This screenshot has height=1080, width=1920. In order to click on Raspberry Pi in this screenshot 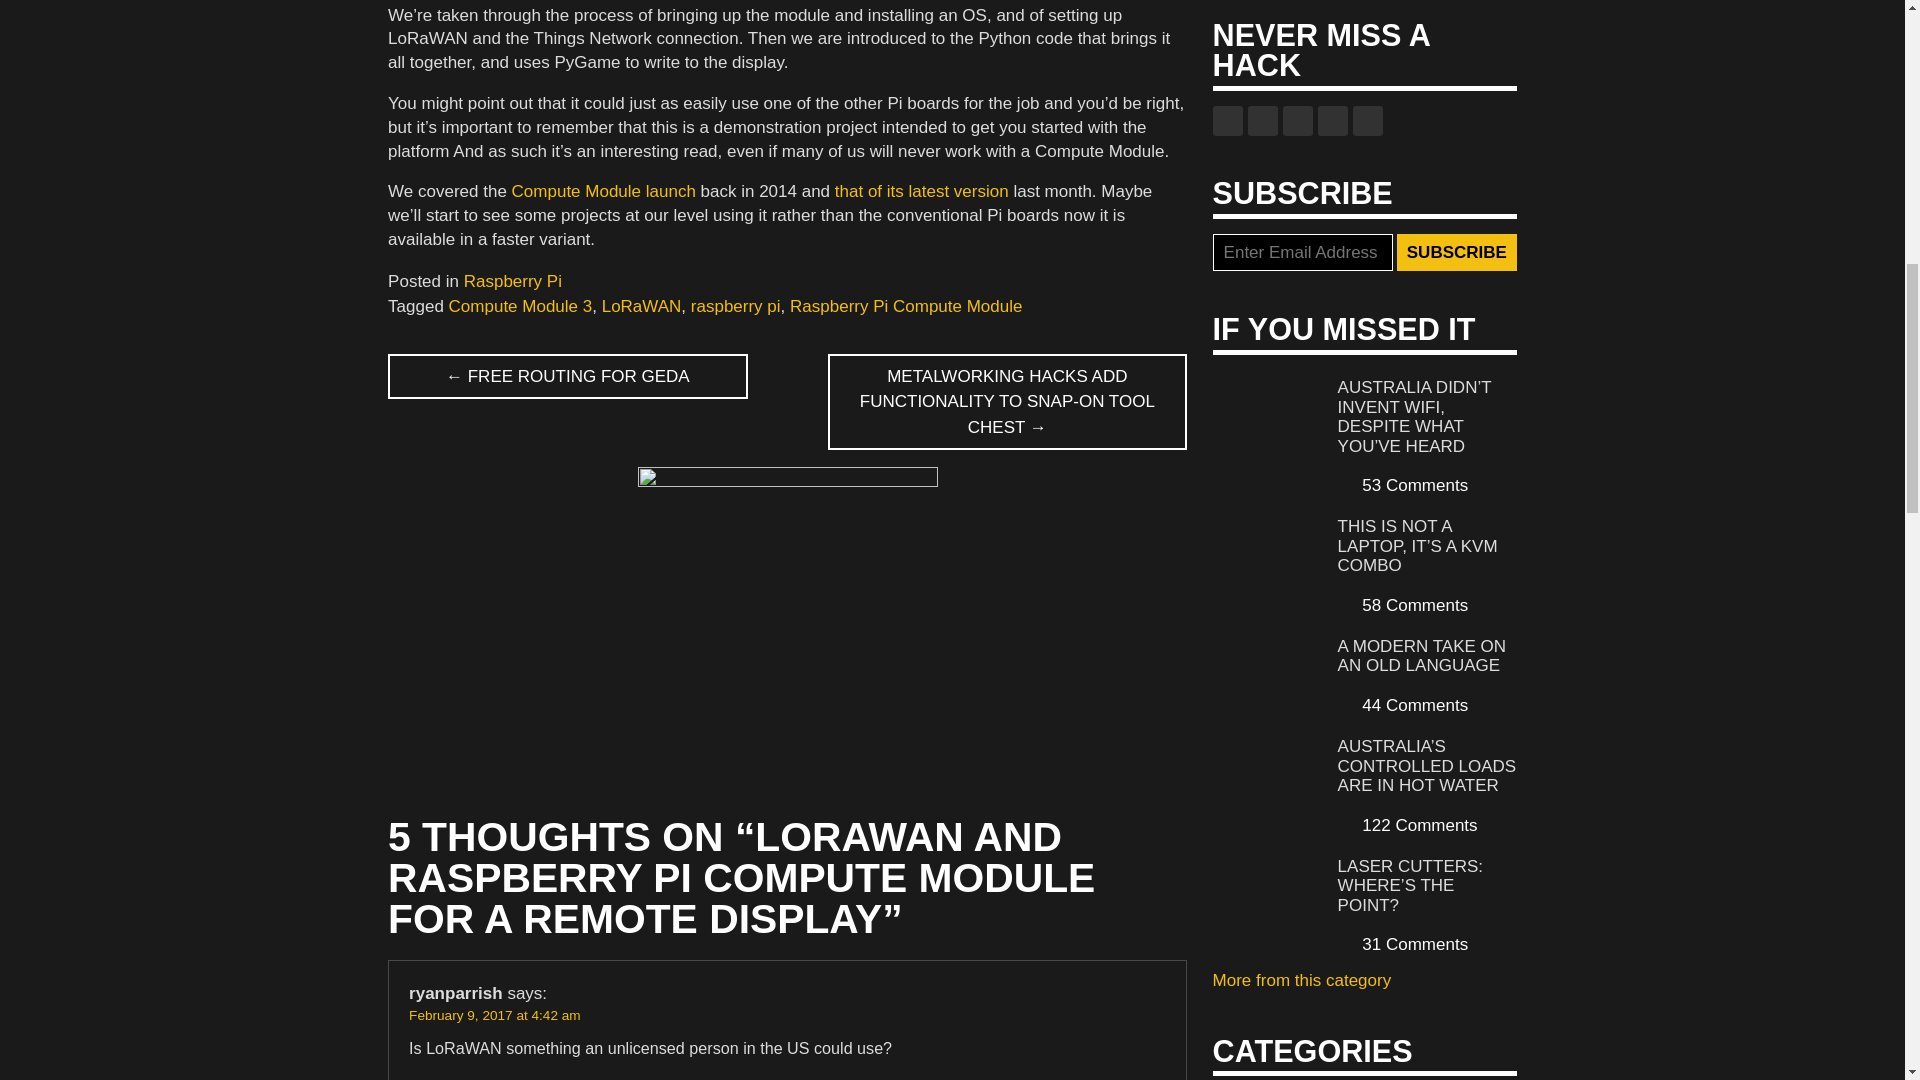, I will do `click(513, 281)`.